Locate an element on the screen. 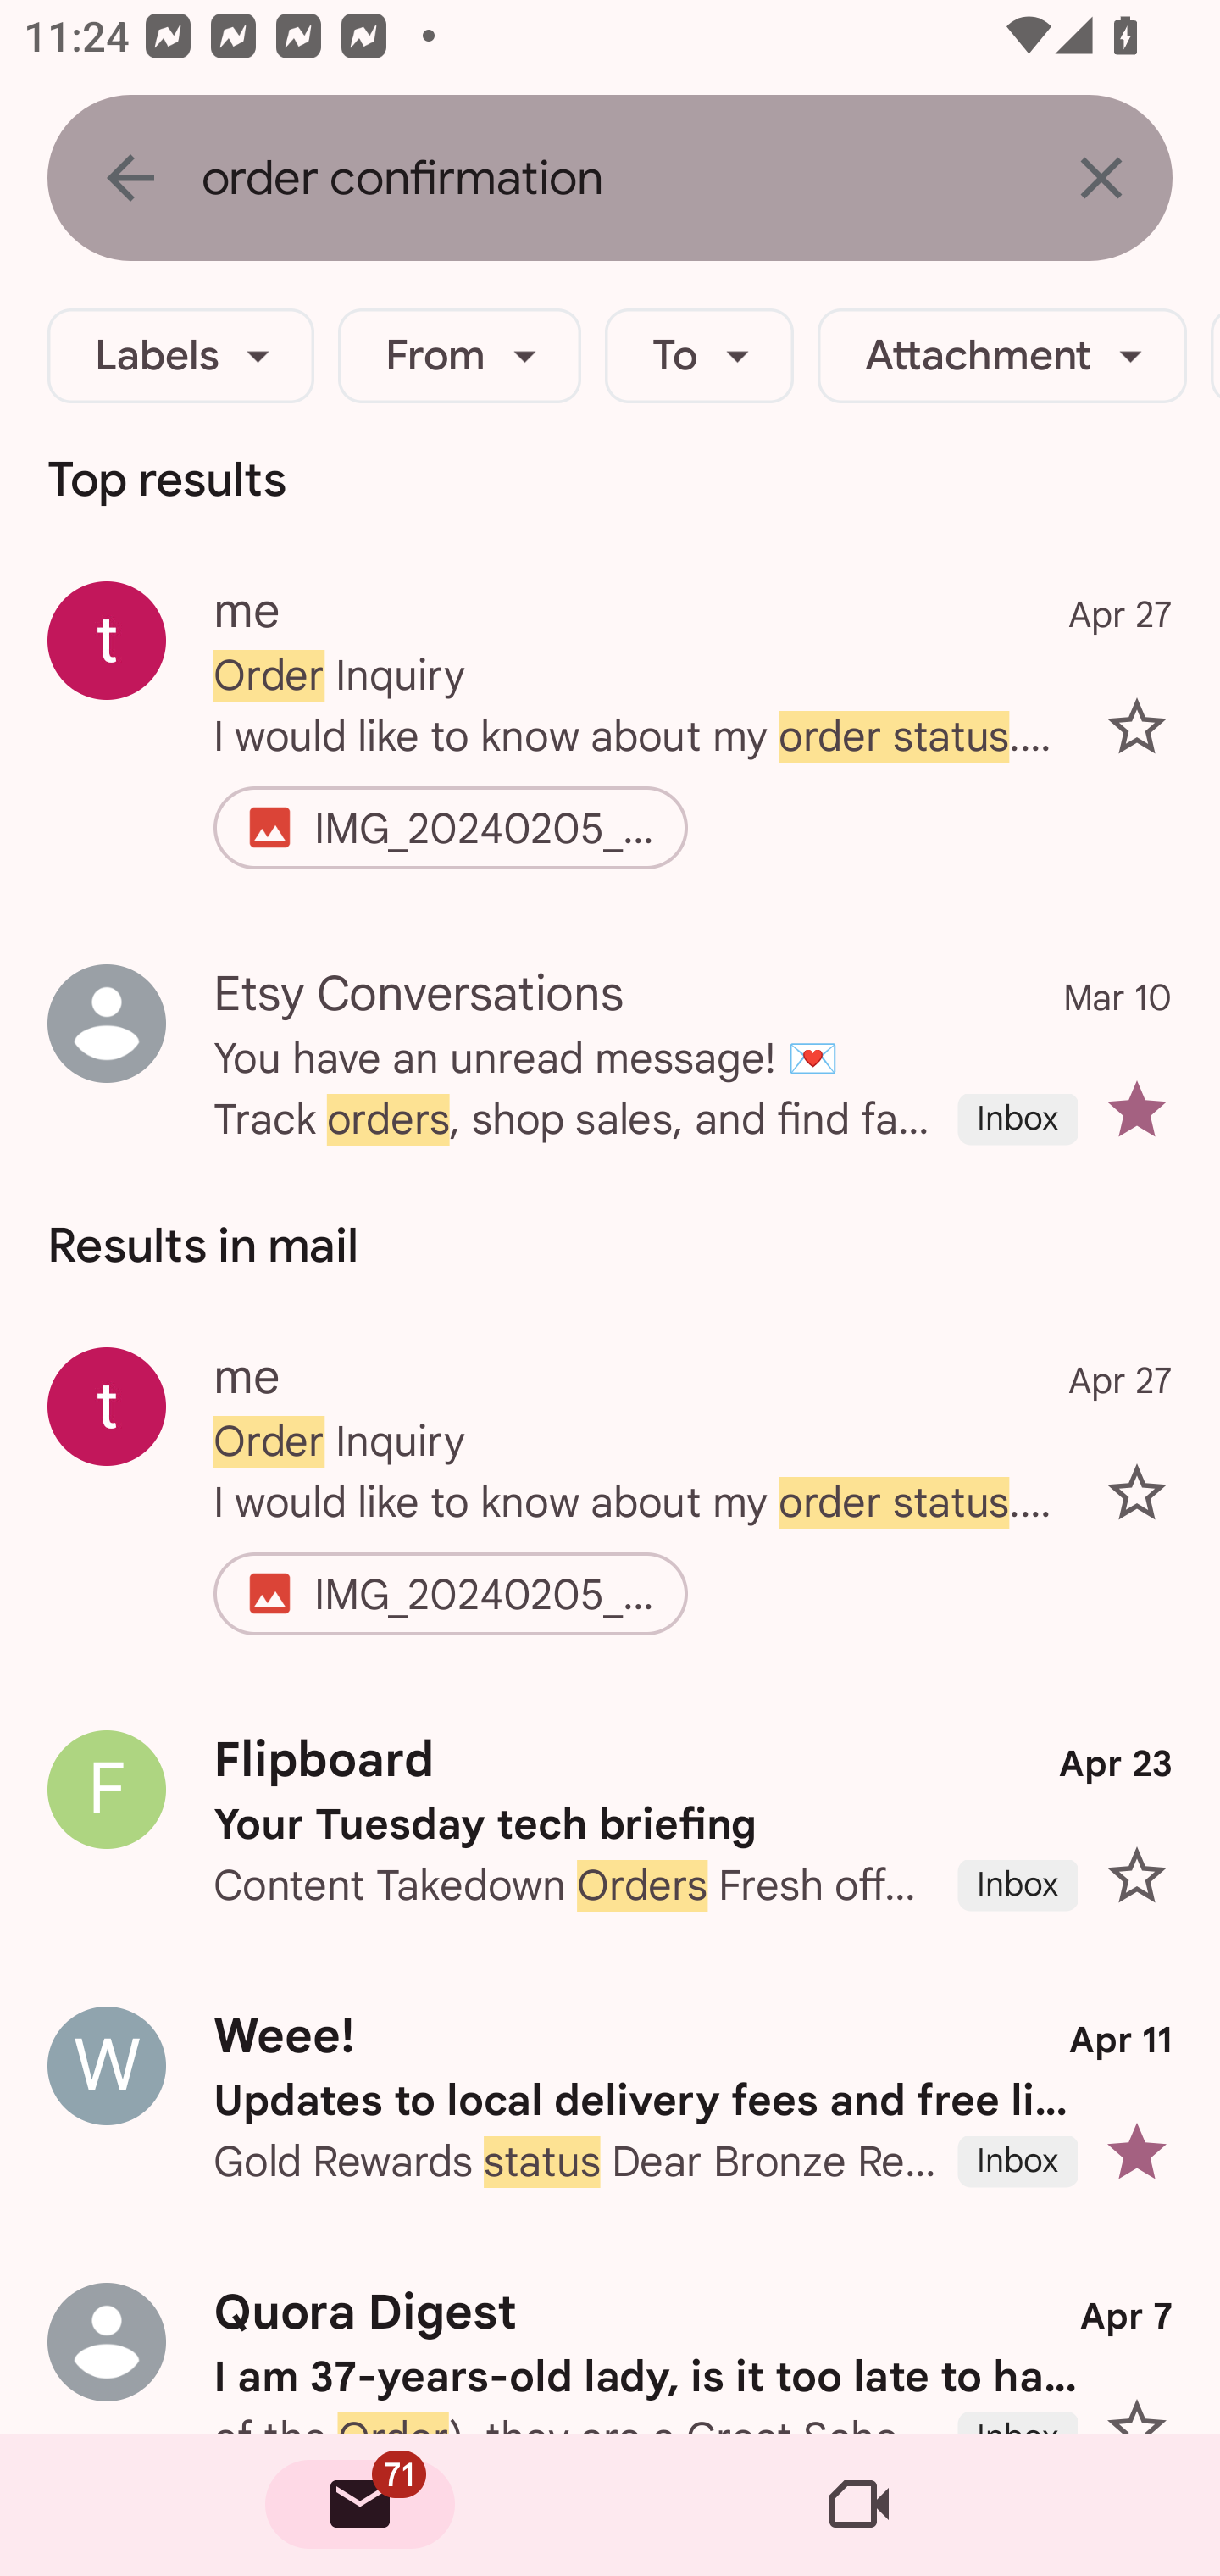 This screenshot has height=2576, width=1220. Navigate up is located at coordinates (130, 177).